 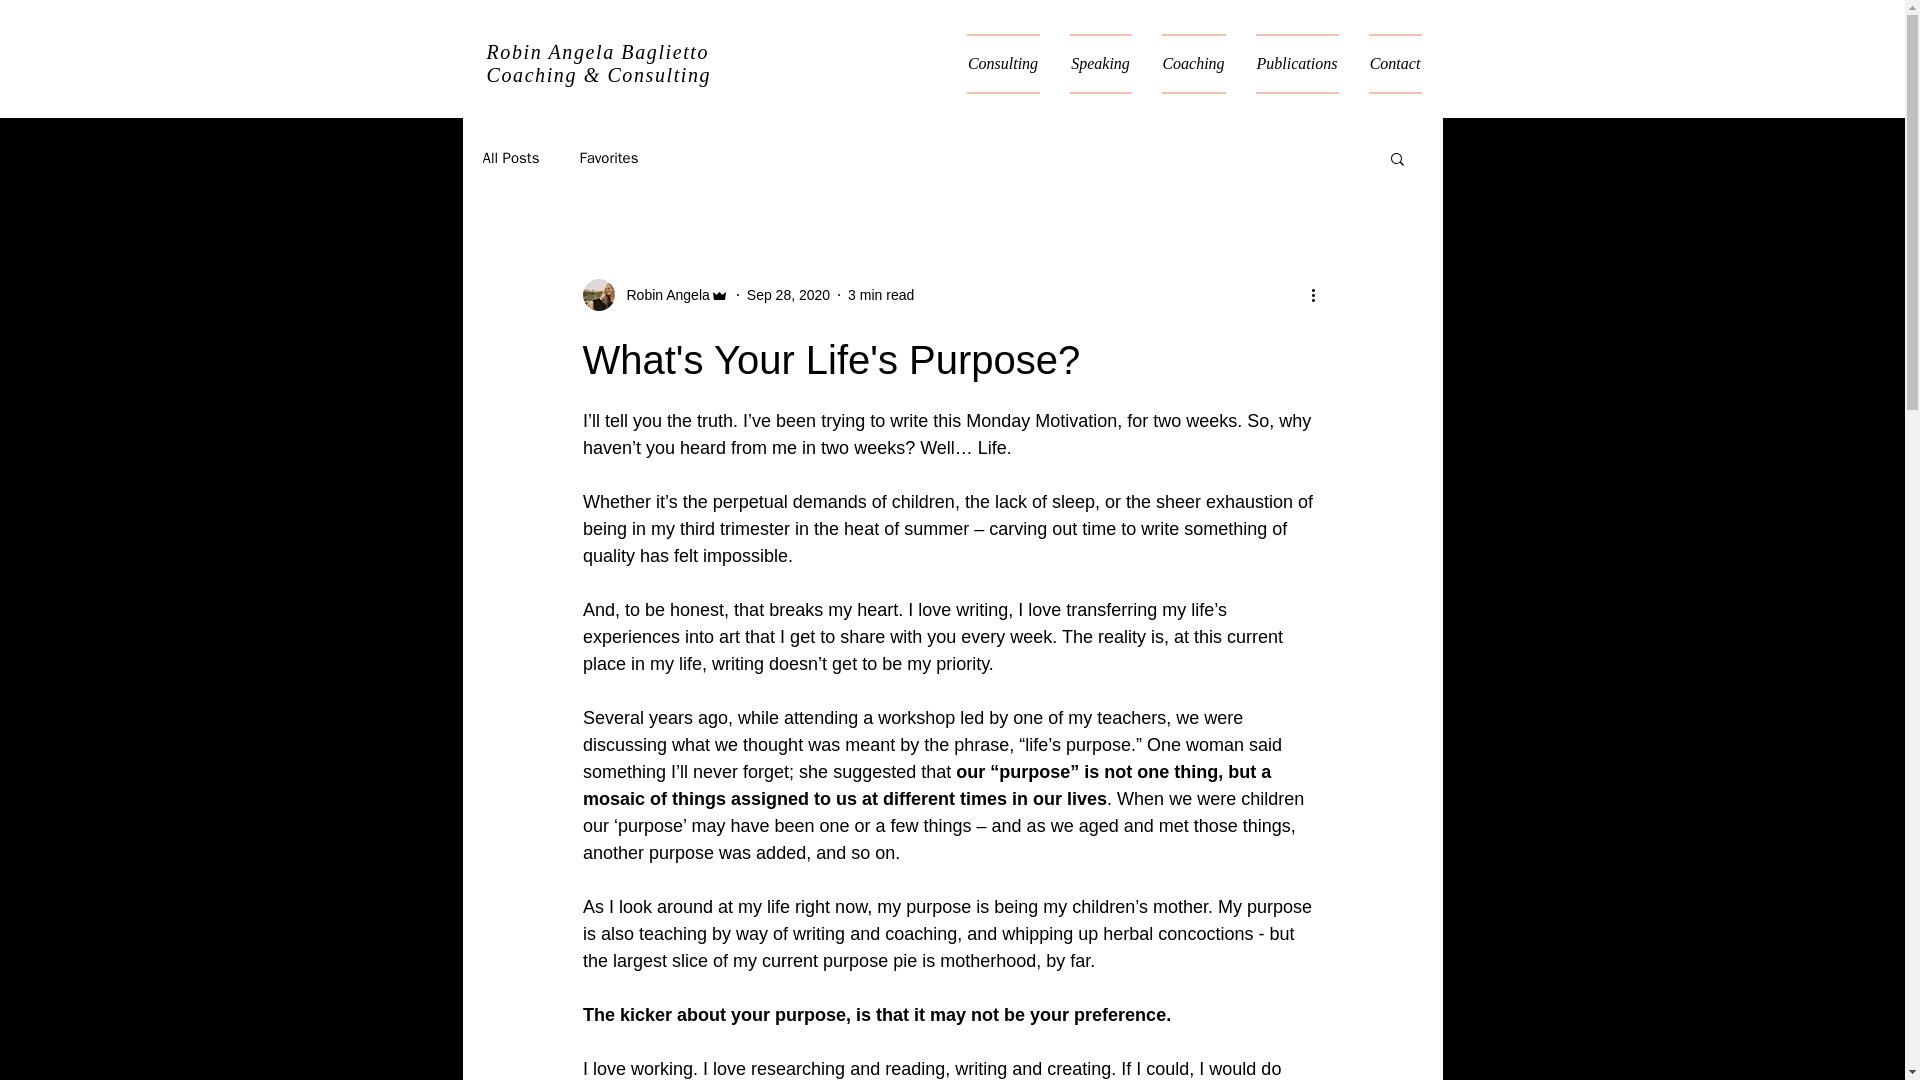 I want to click on 3 min read, so click(x=880, y=294).